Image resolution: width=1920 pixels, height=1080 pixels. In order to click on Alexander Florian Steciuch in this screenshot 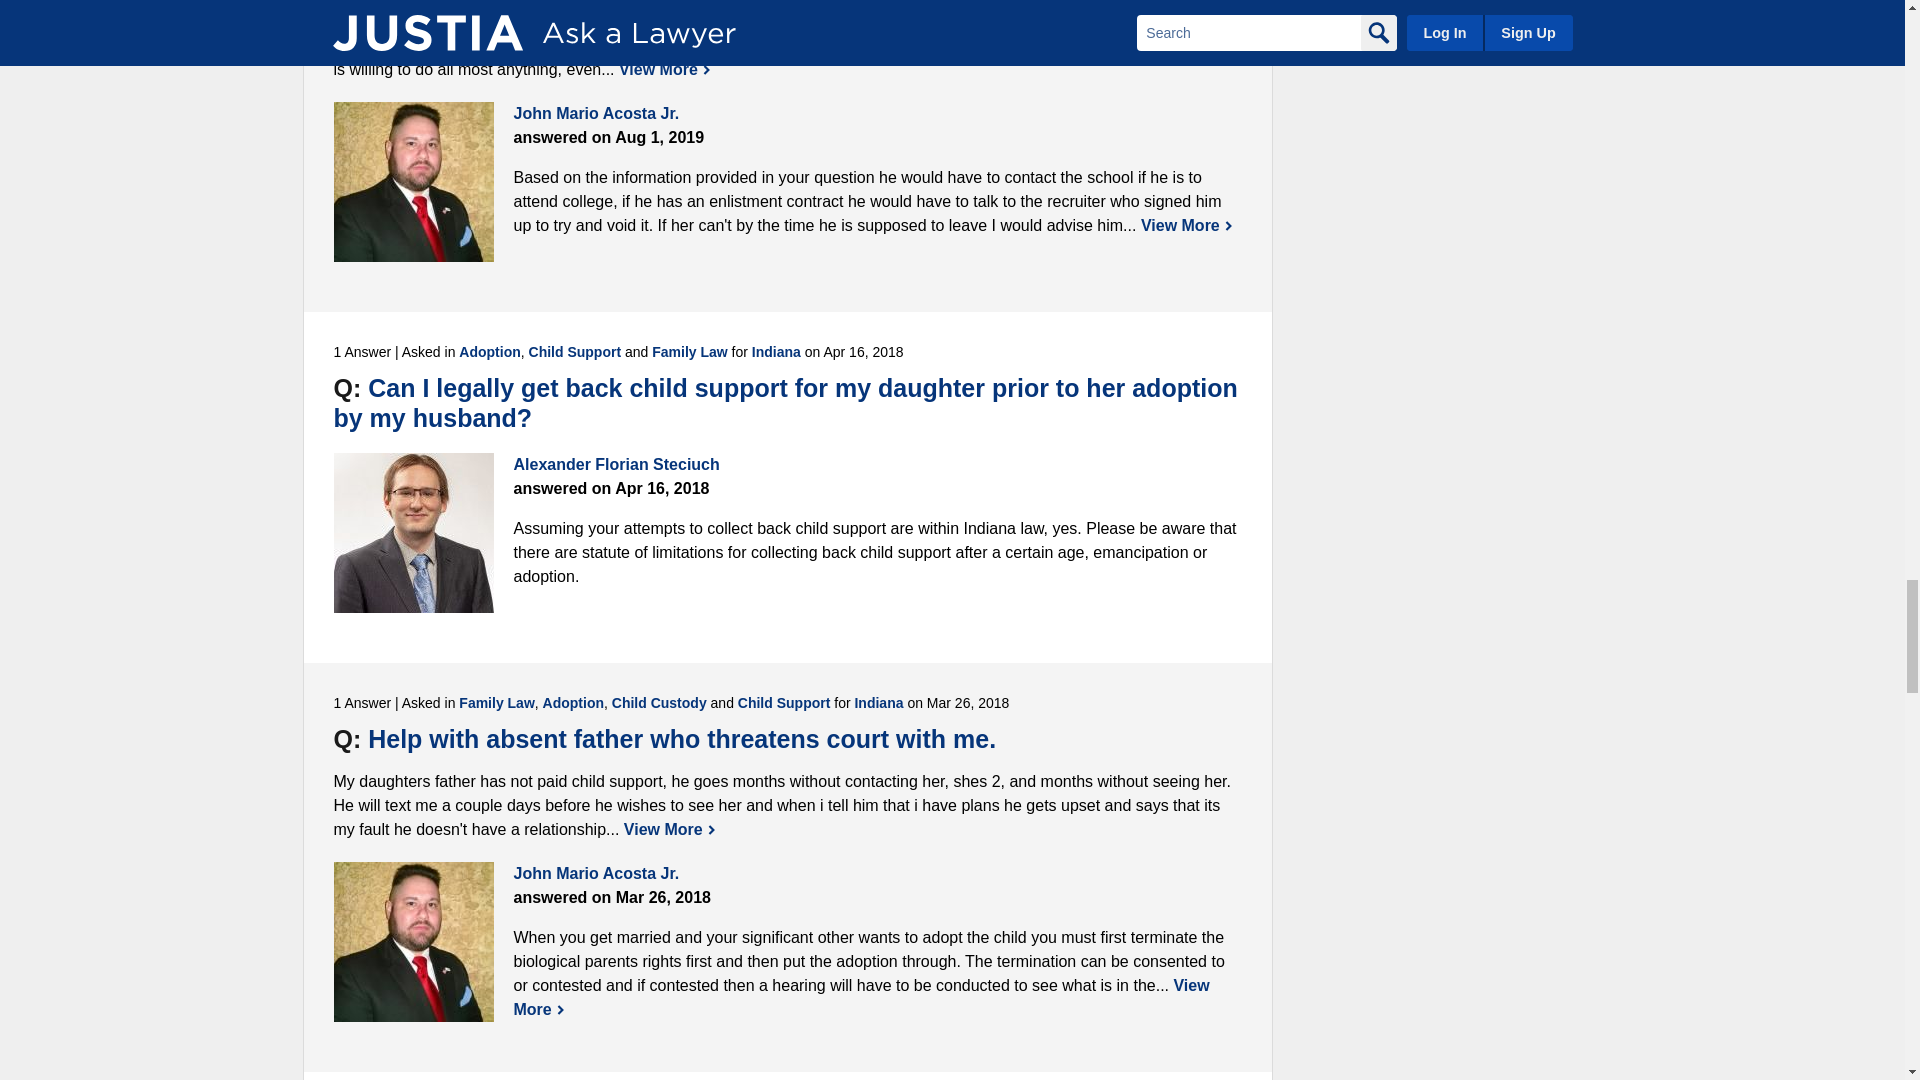, I will do `click(414, 532)`.